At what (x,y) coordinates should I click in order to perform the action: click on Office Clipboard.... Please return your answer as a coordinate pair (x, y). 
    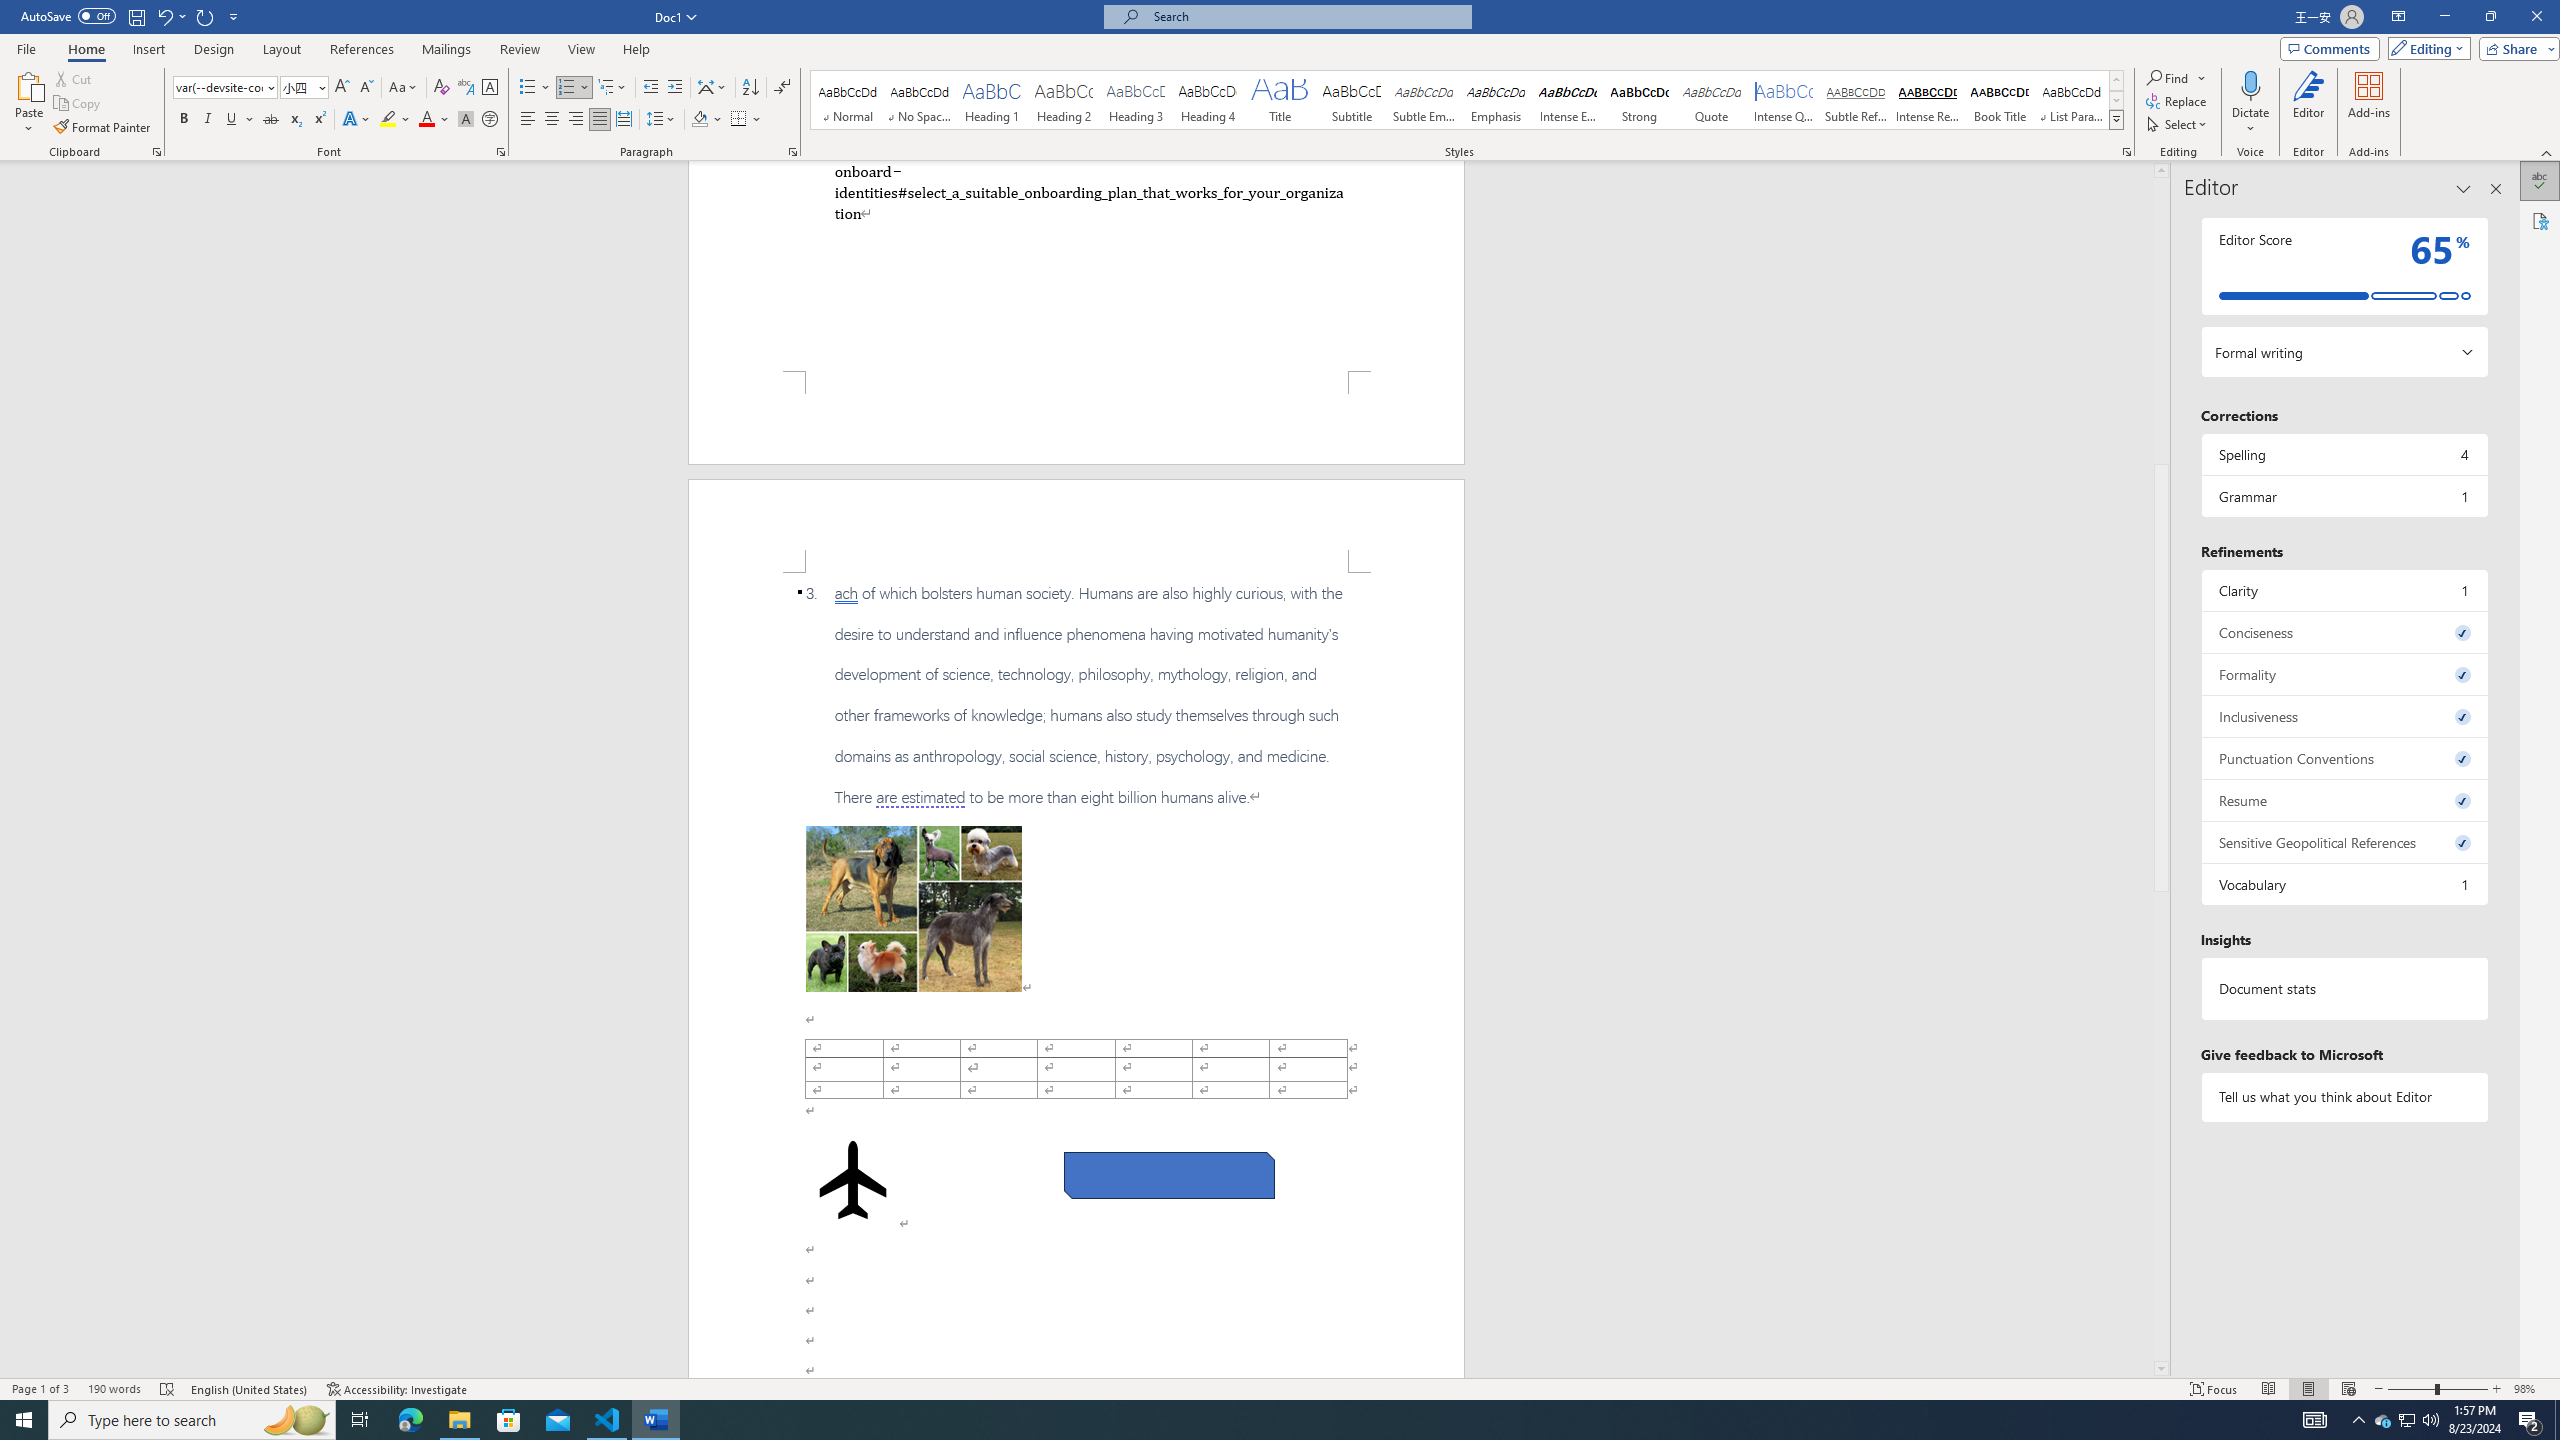
    Looking at the image, I should click on (156, 152).